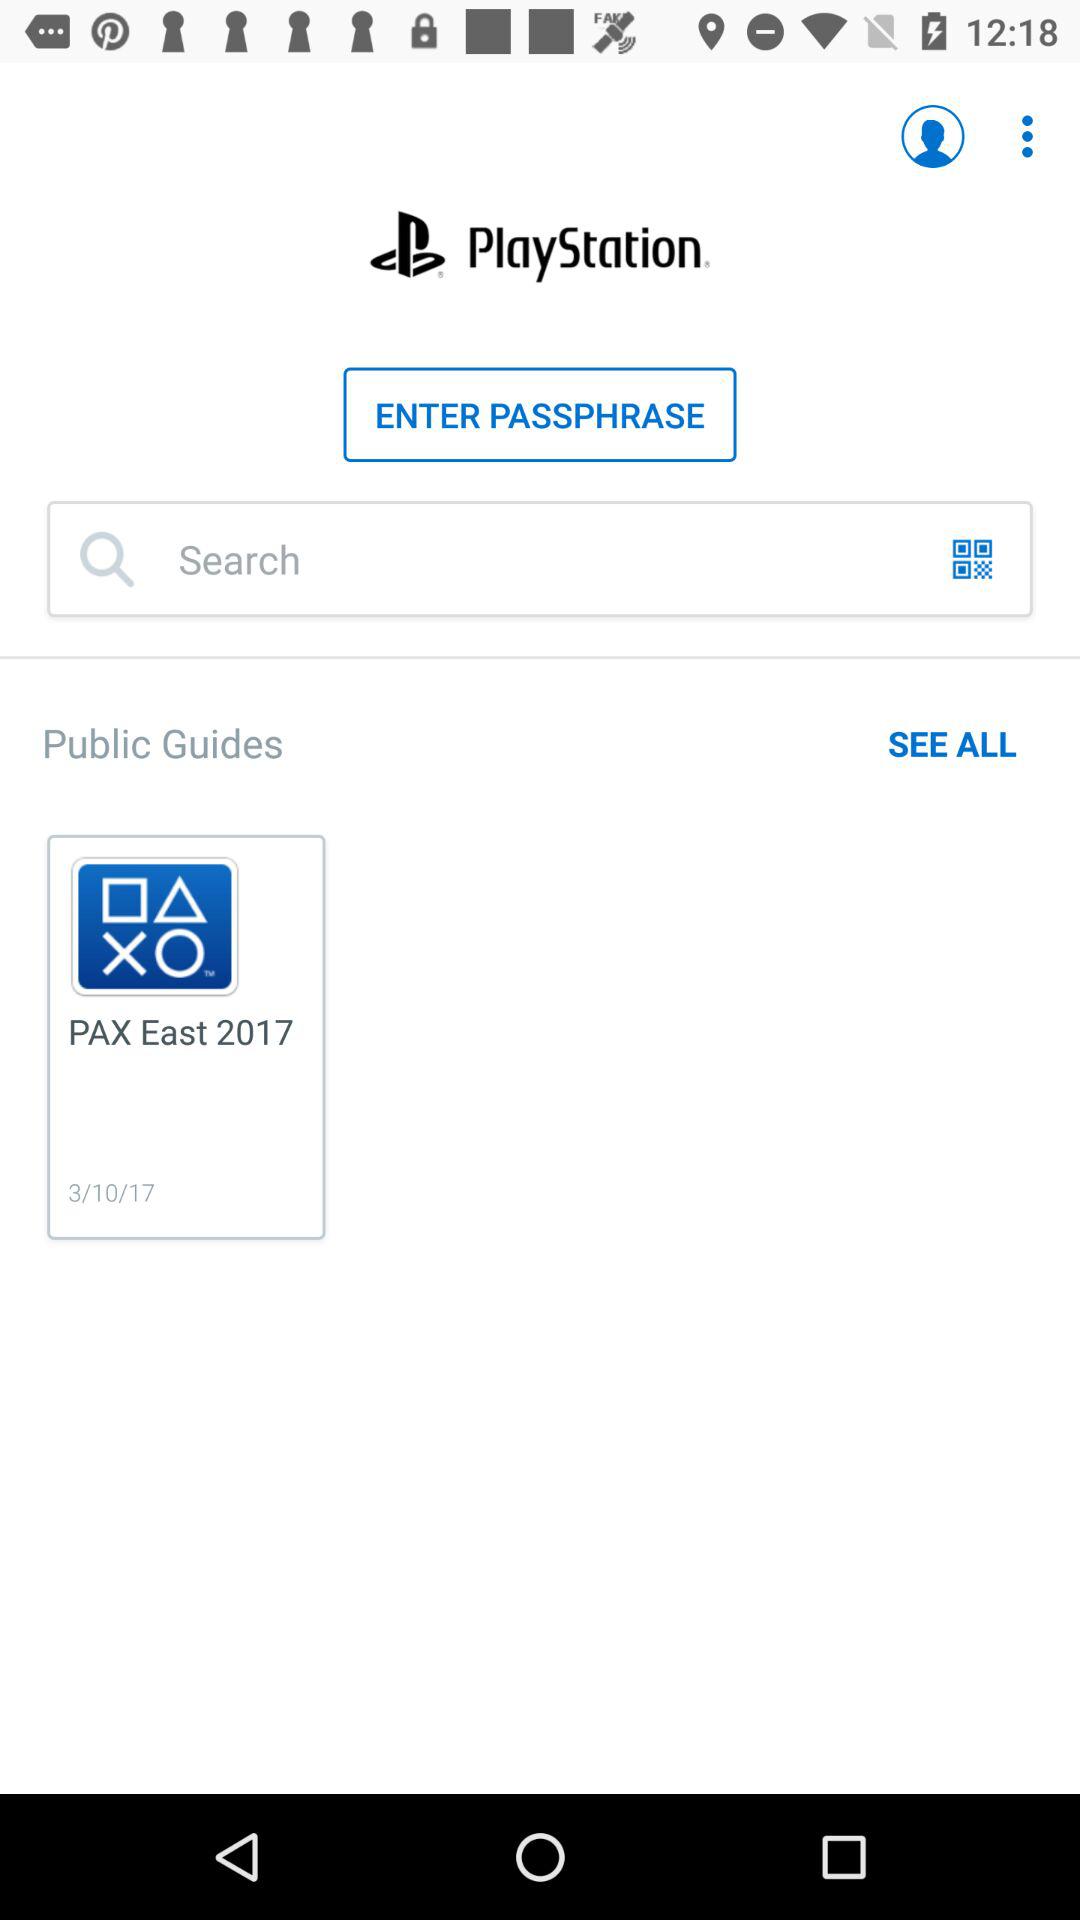  Describe the element at coordinates (972, 559) in the screenshot. I see `click on icon which is at above the see all` at that location.